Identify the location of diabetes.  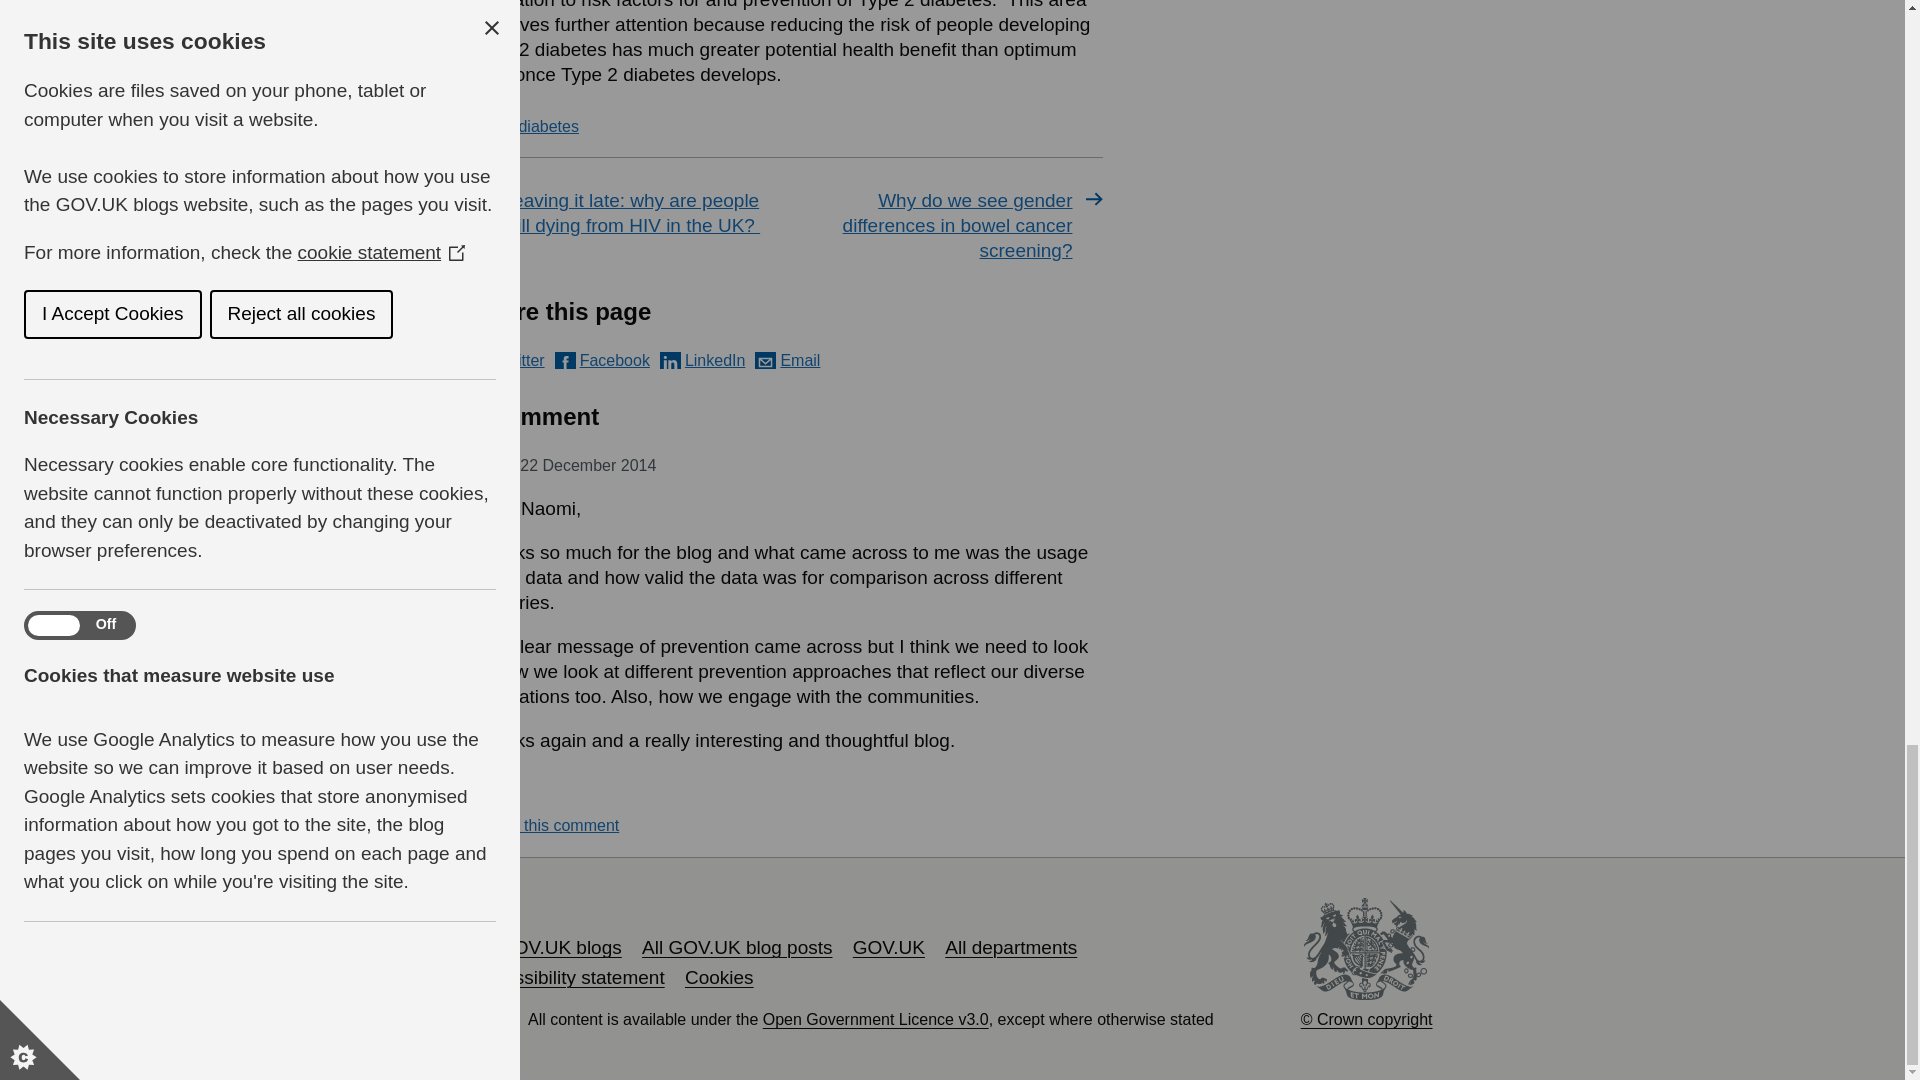
(548, 126).